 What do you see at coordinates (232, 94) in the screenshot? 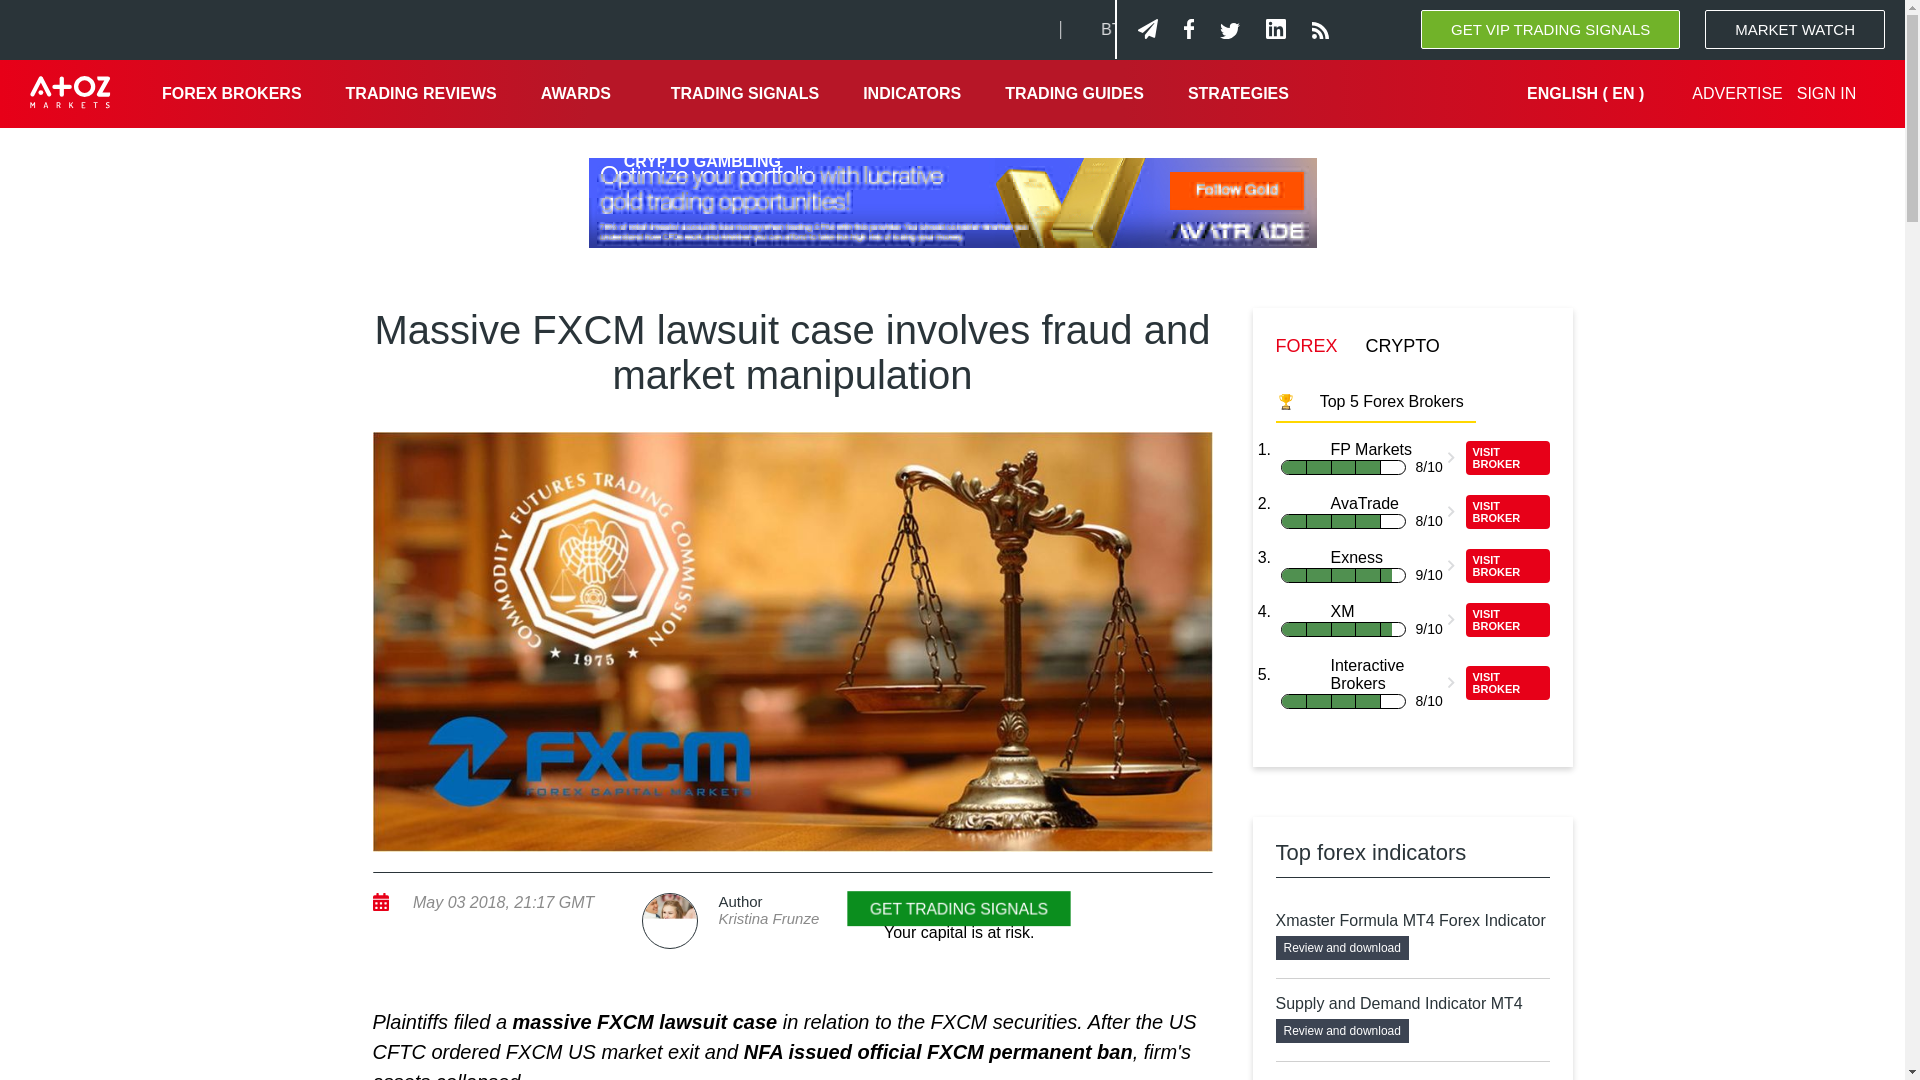
I see `FOREX BROKERS` at bounding box center [232, 94].